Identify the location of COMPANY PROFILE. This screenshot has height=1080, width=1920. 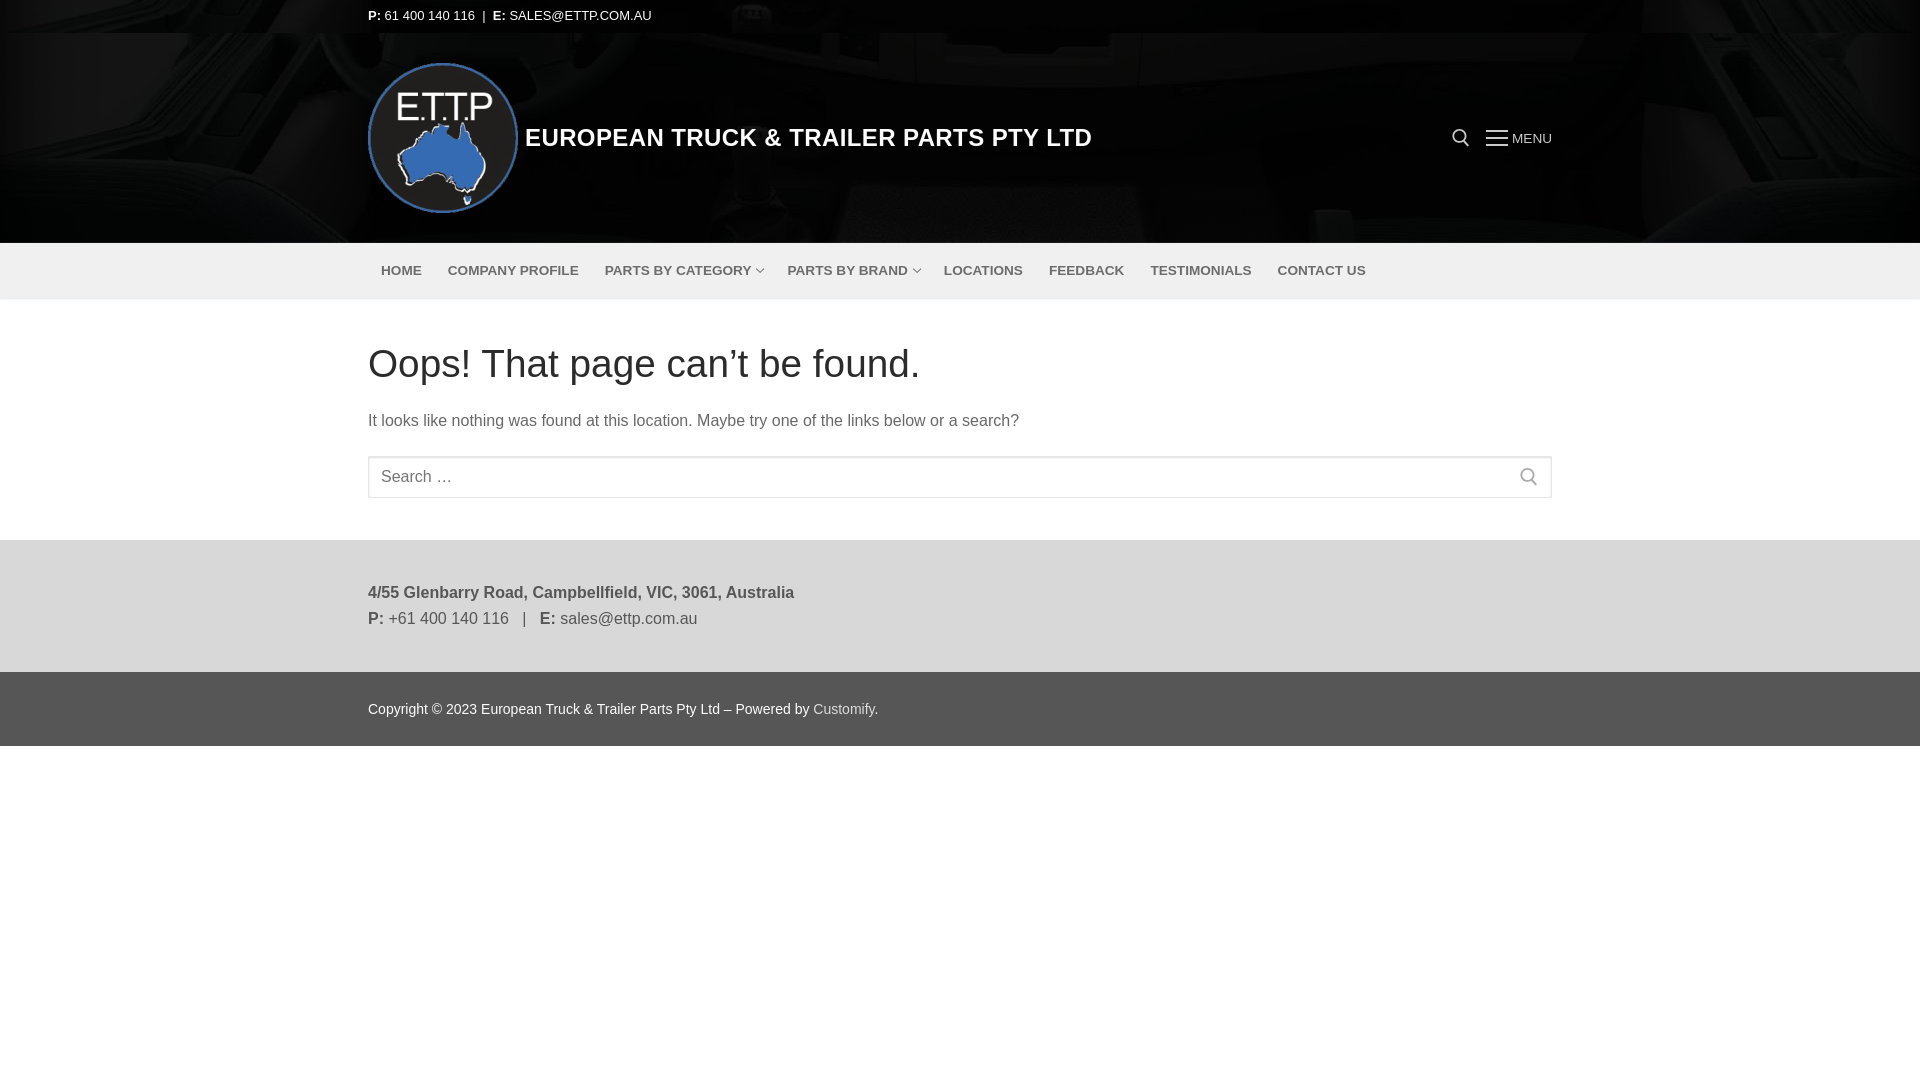
(514, 271).